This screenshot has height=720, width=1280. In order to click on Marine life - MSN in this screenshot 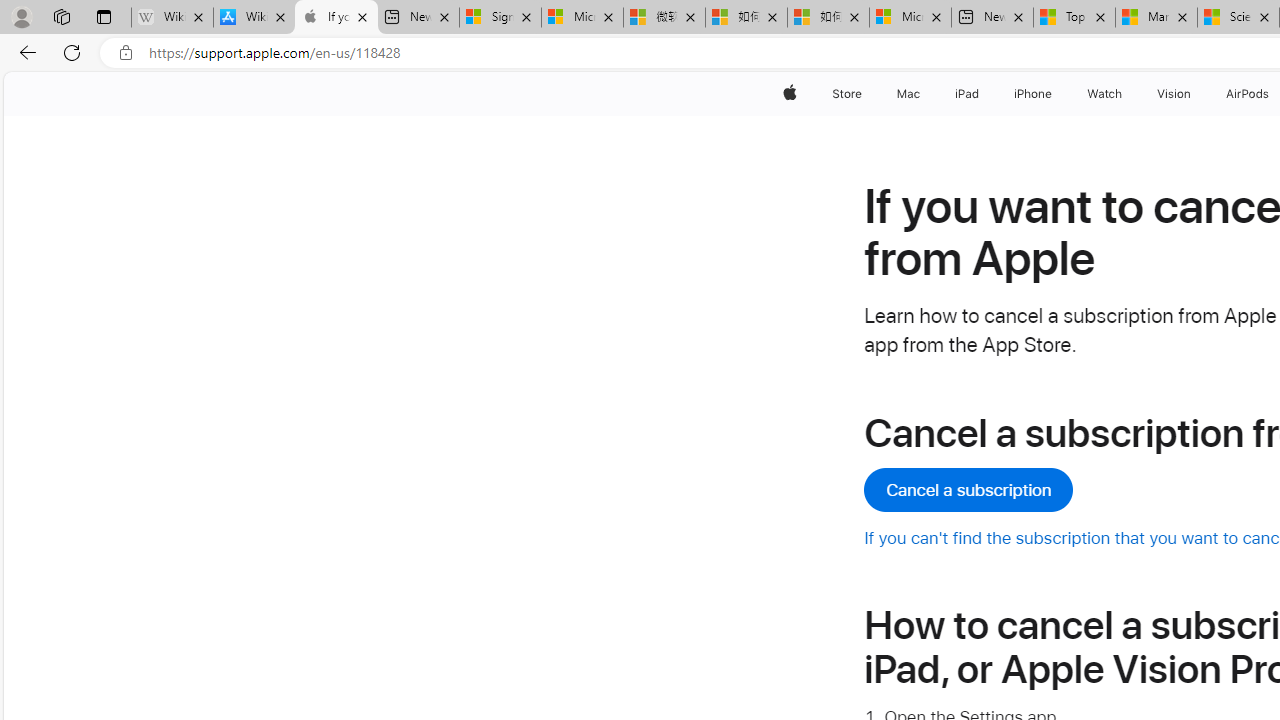, I will do `click(1156, 18)`.